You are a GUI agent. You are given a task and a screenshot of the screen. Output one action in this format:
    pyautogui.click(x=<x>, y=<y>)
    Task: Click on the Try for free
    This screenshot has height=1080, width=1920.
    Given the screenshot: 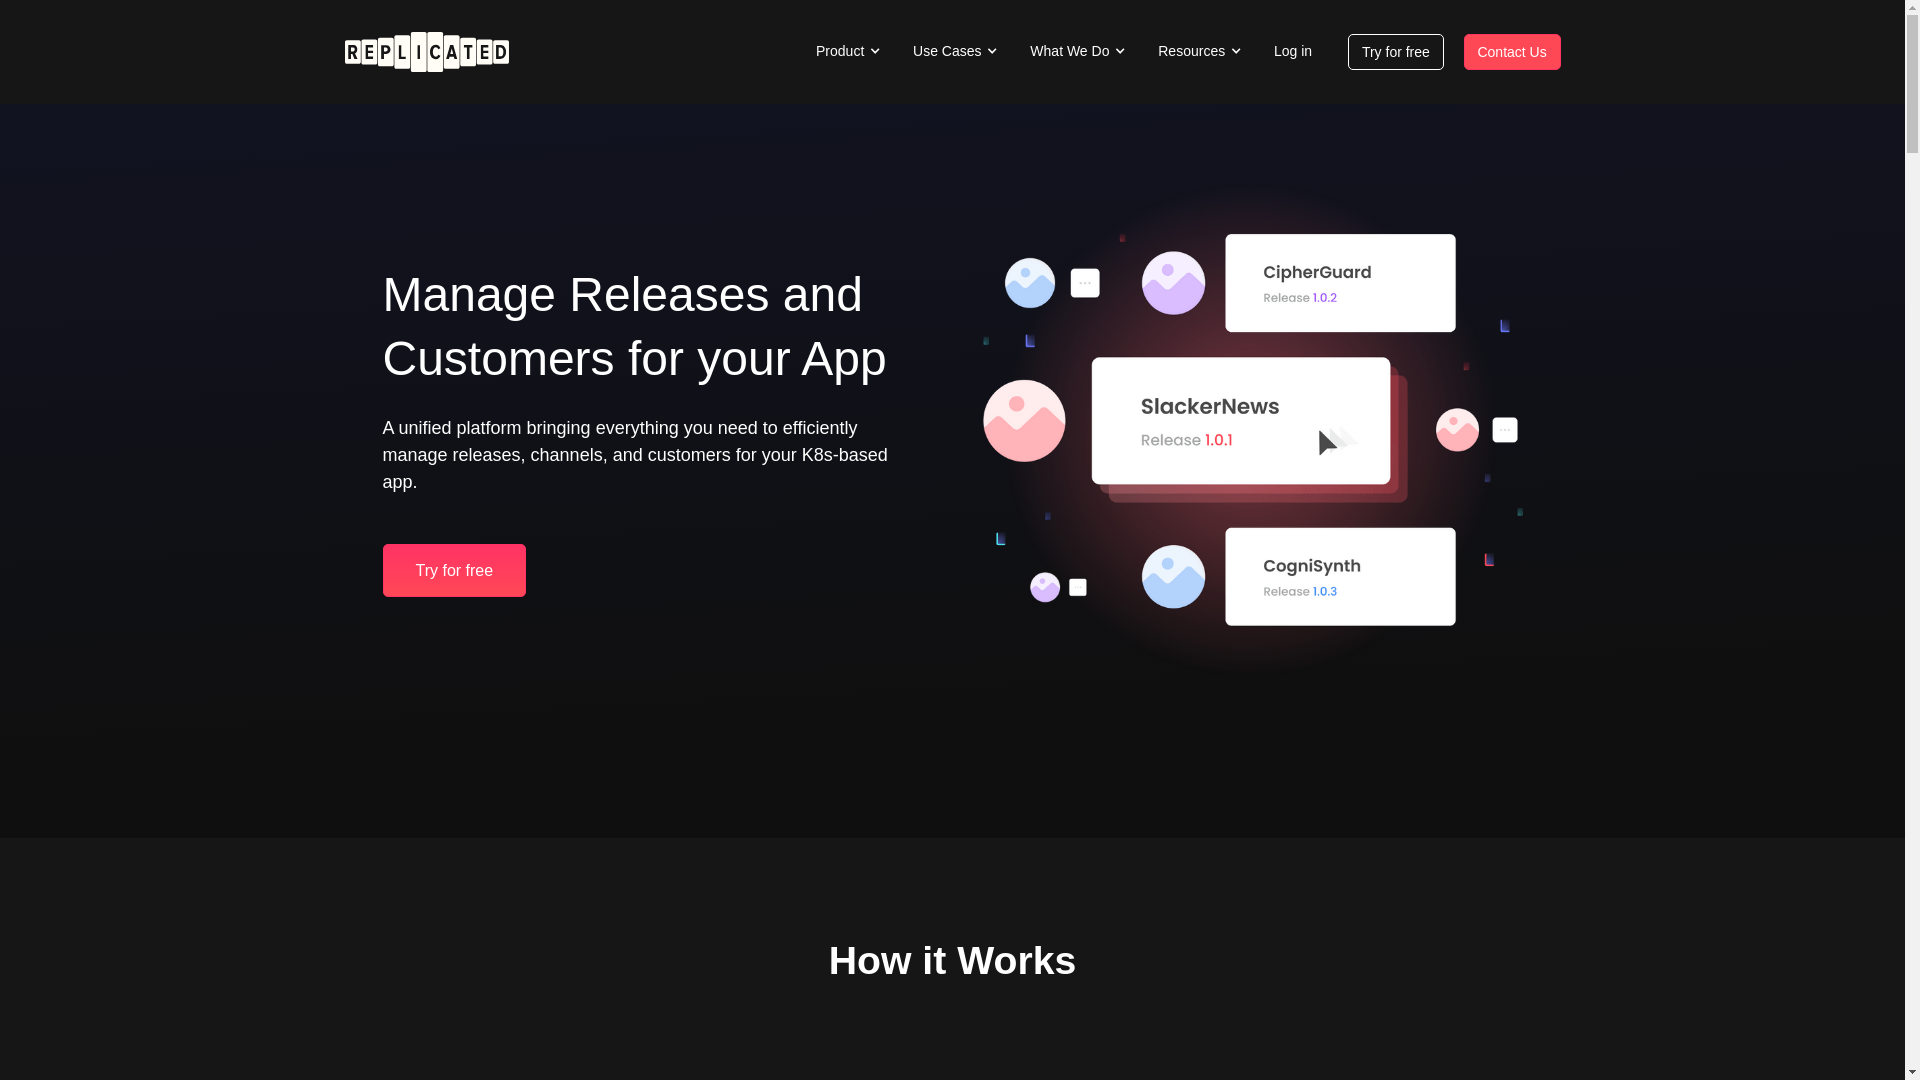 What is the action you would take?
    pyautogui.click(x=454, y=570)
    